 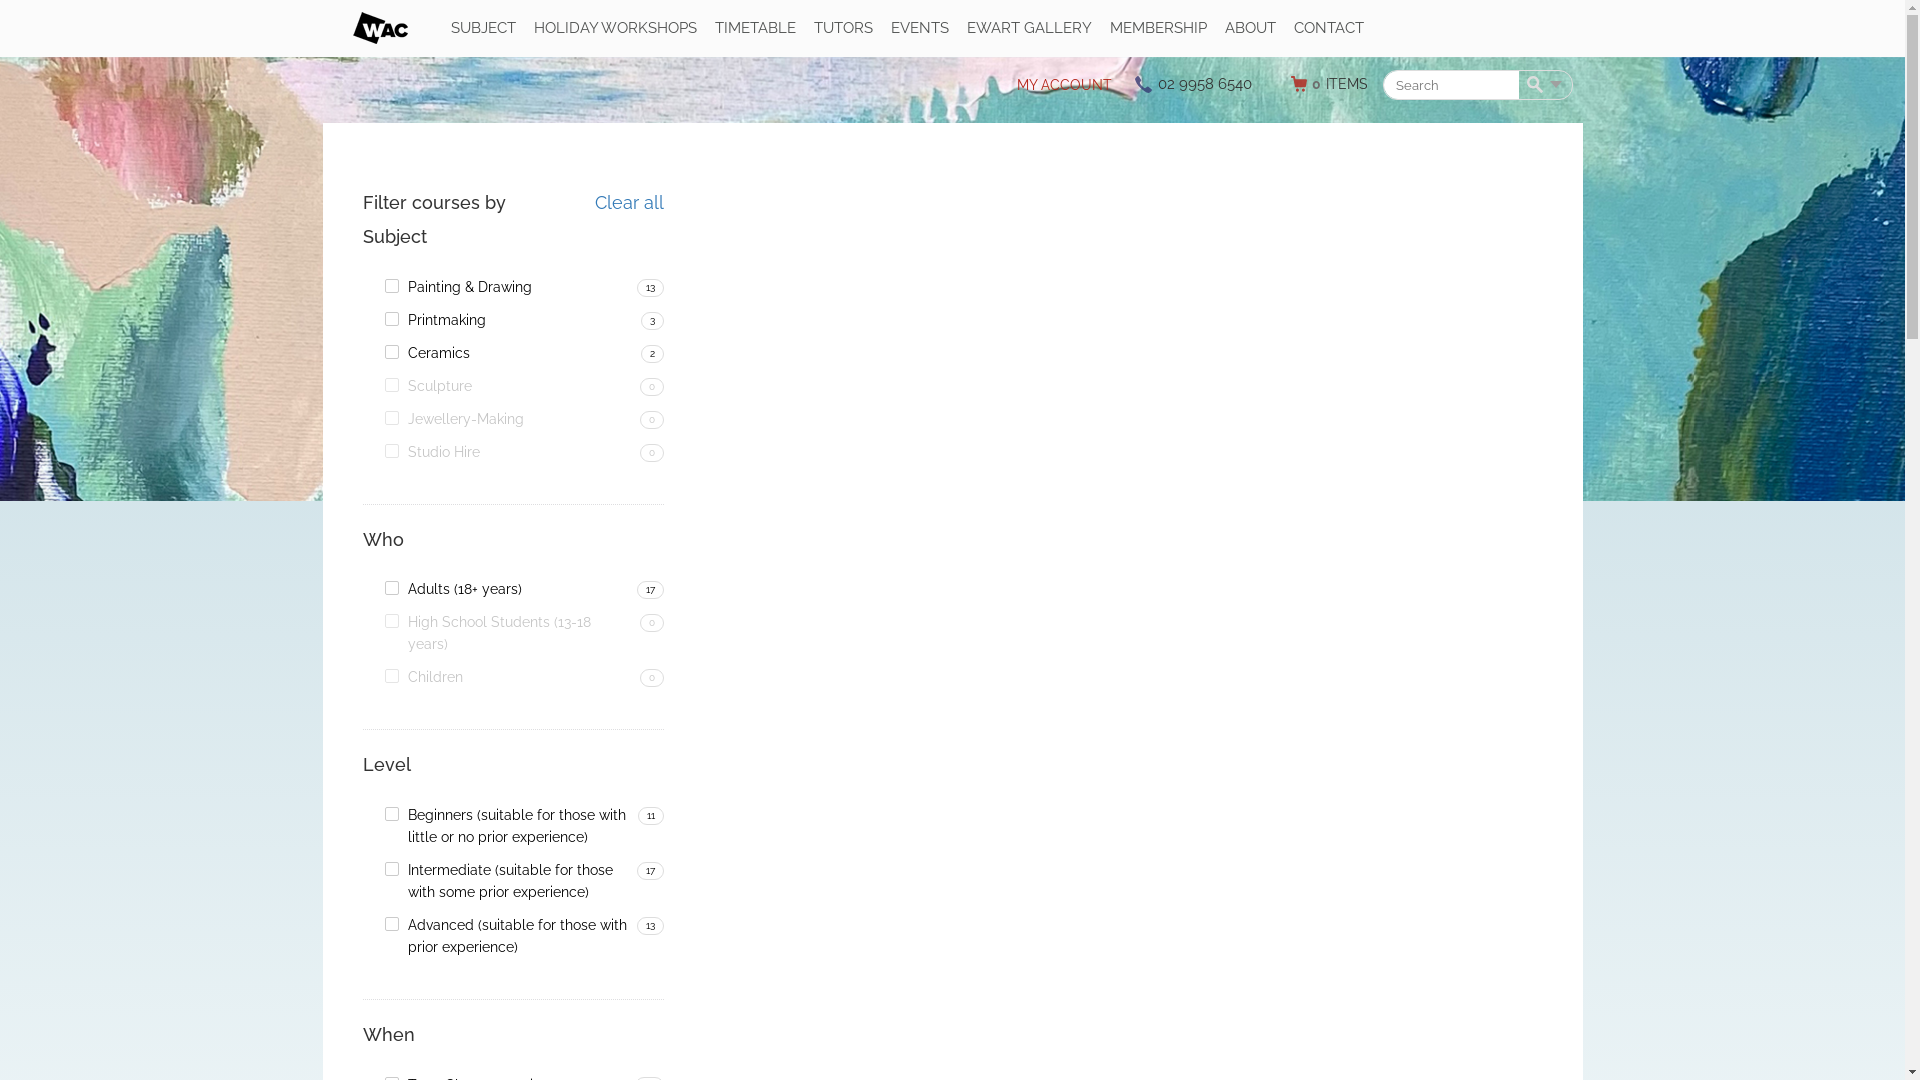 What do you see at coordinates (919, 28) in the screenshot?
I see `EVENTS` at bounding box center [919, 28].